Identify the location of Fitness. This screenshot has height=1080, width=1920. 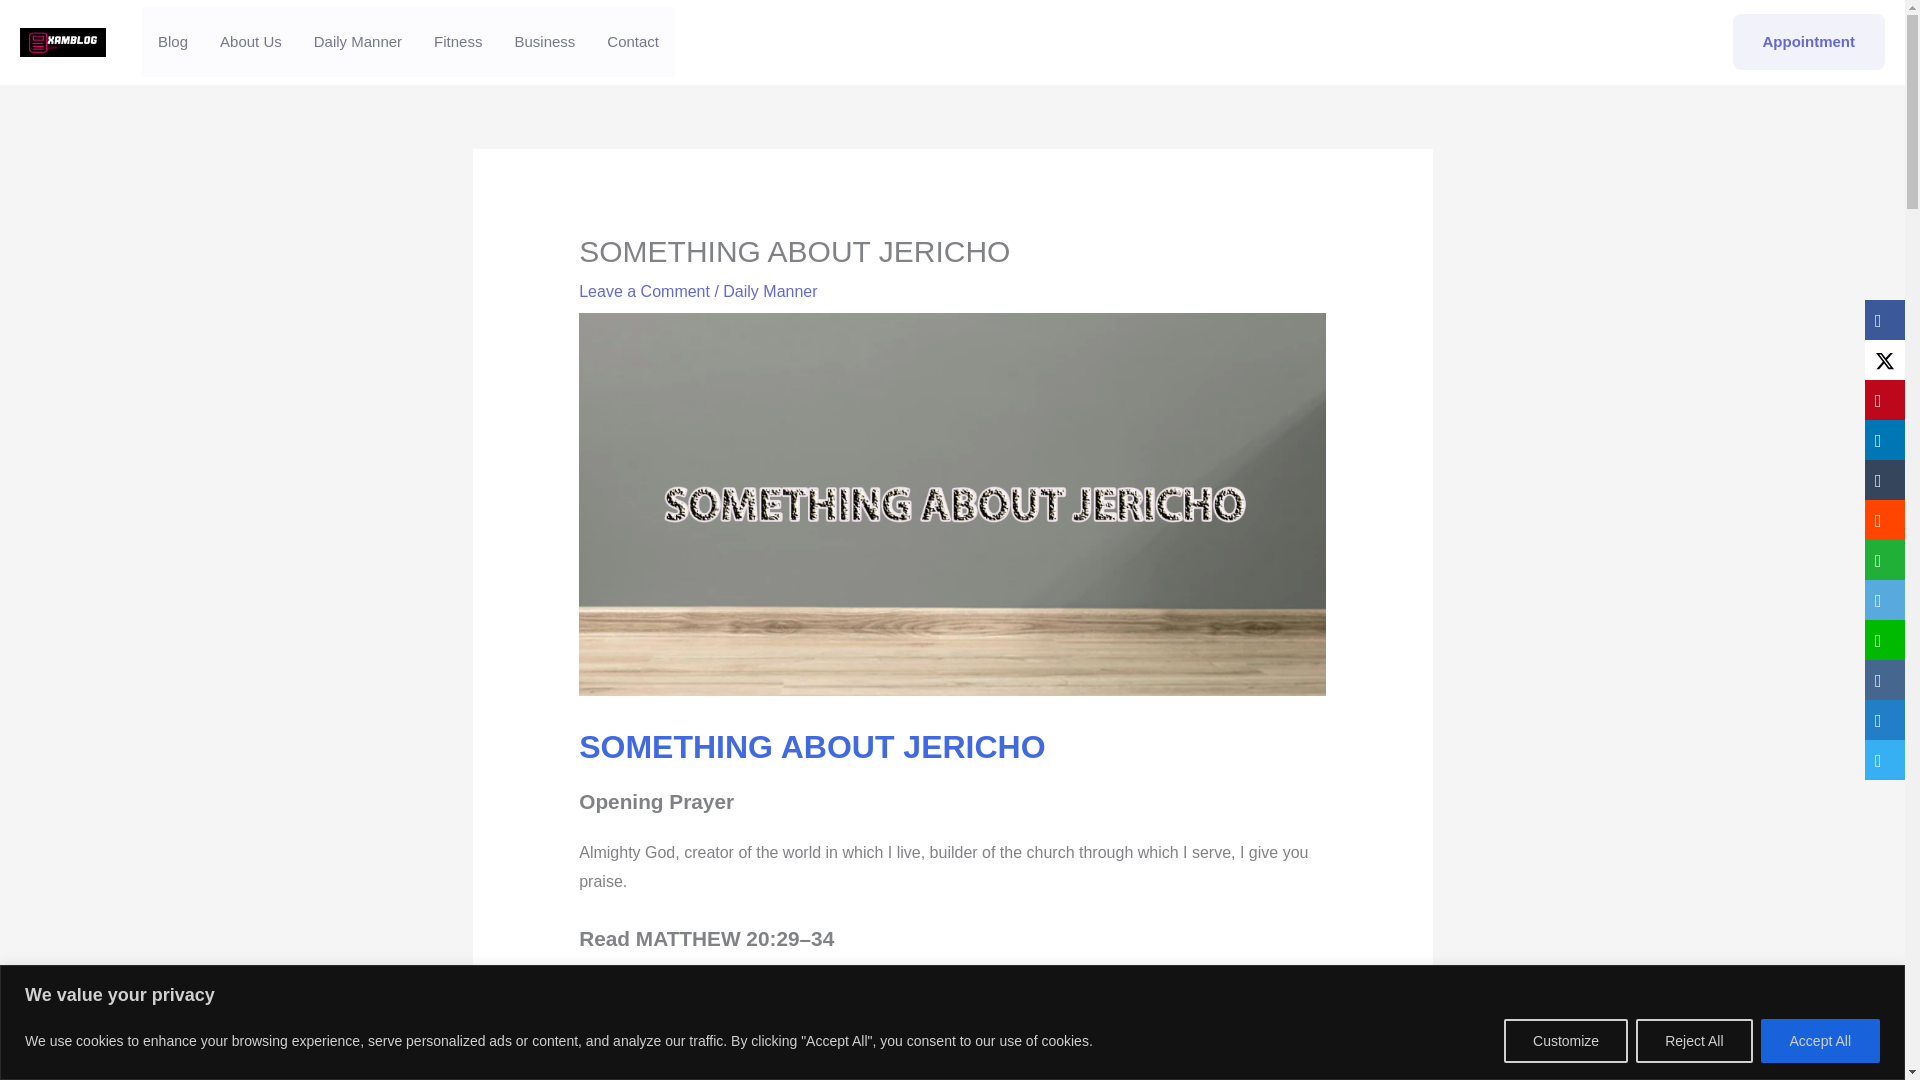
(458, 41).